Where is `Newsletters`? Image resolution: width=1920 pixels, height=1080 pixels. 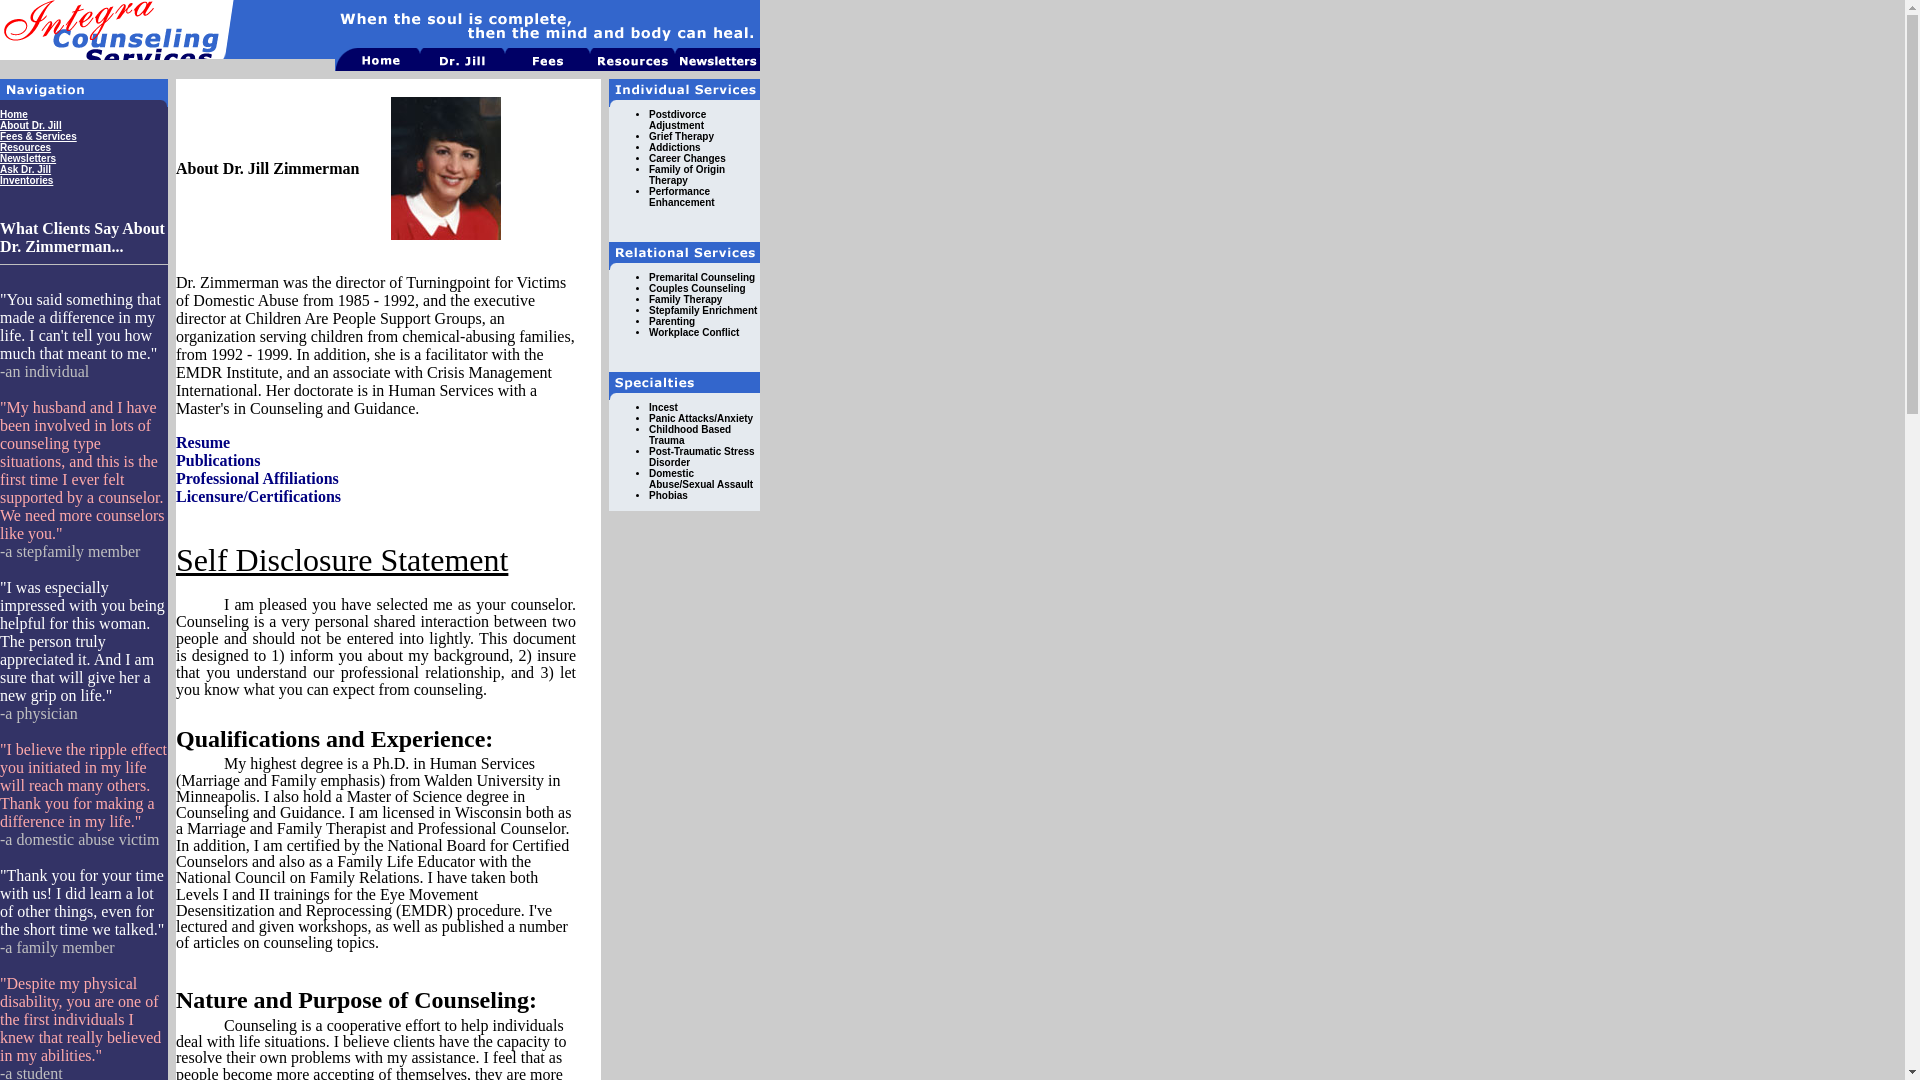 Newsletters is located at coordinates (28, 158).